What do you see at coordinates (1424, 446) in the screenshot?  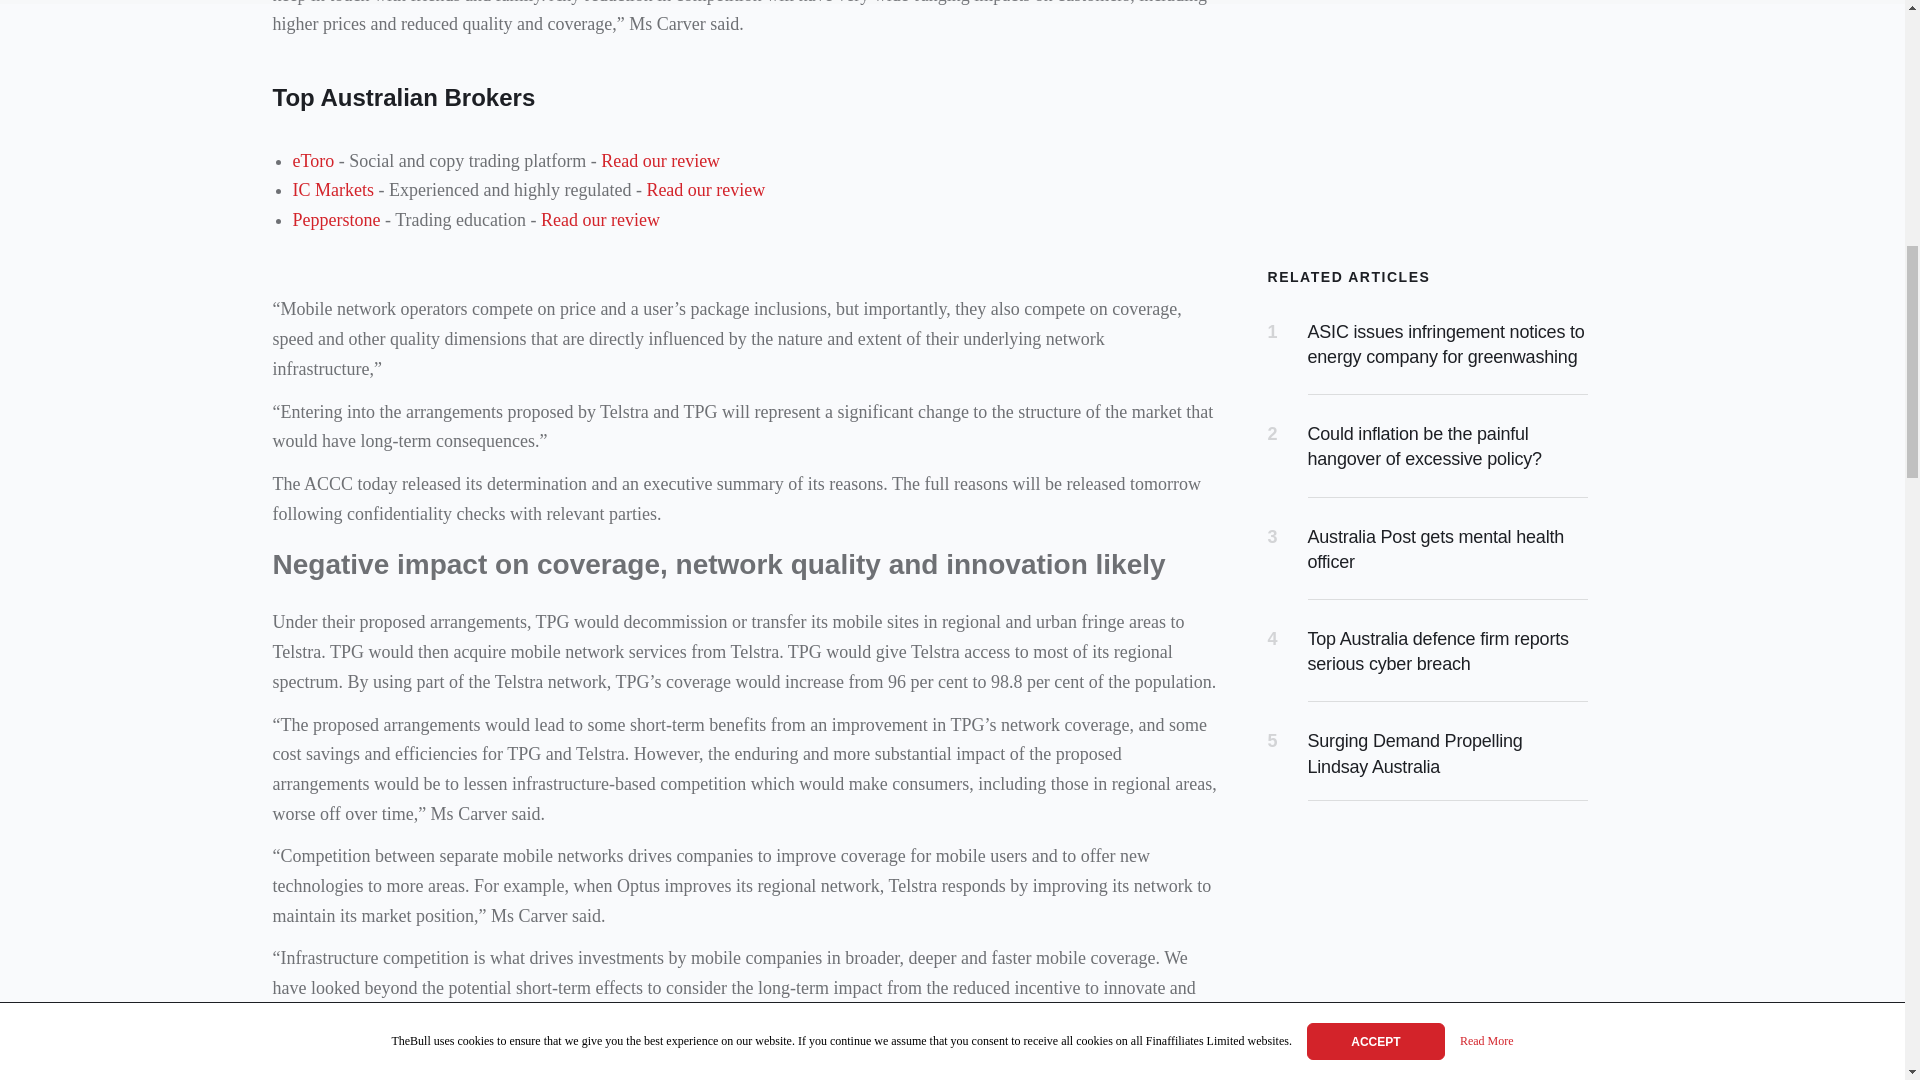 I see `Could inflation be the painful hangover of excessive policy?` at bounding box center [1424, 446].